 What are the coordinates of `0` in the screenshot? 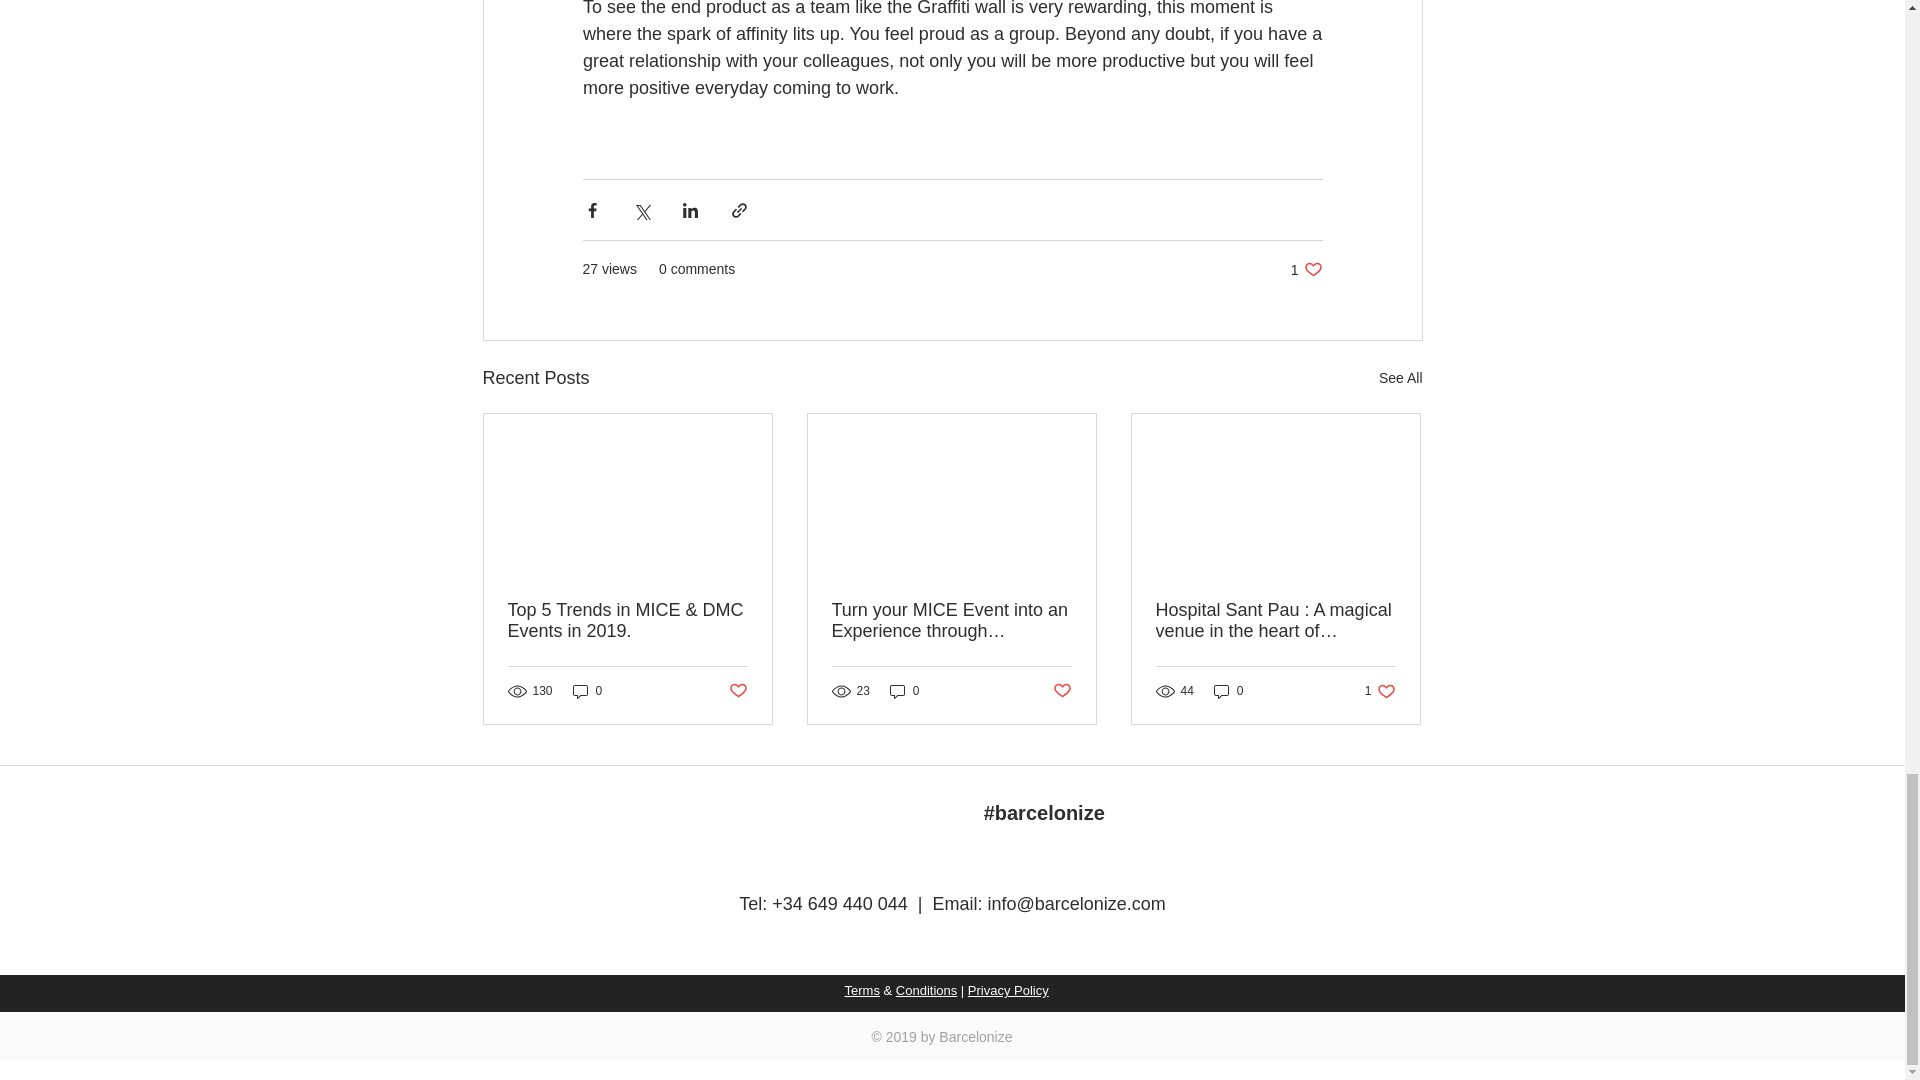 It's located at (587, 690).